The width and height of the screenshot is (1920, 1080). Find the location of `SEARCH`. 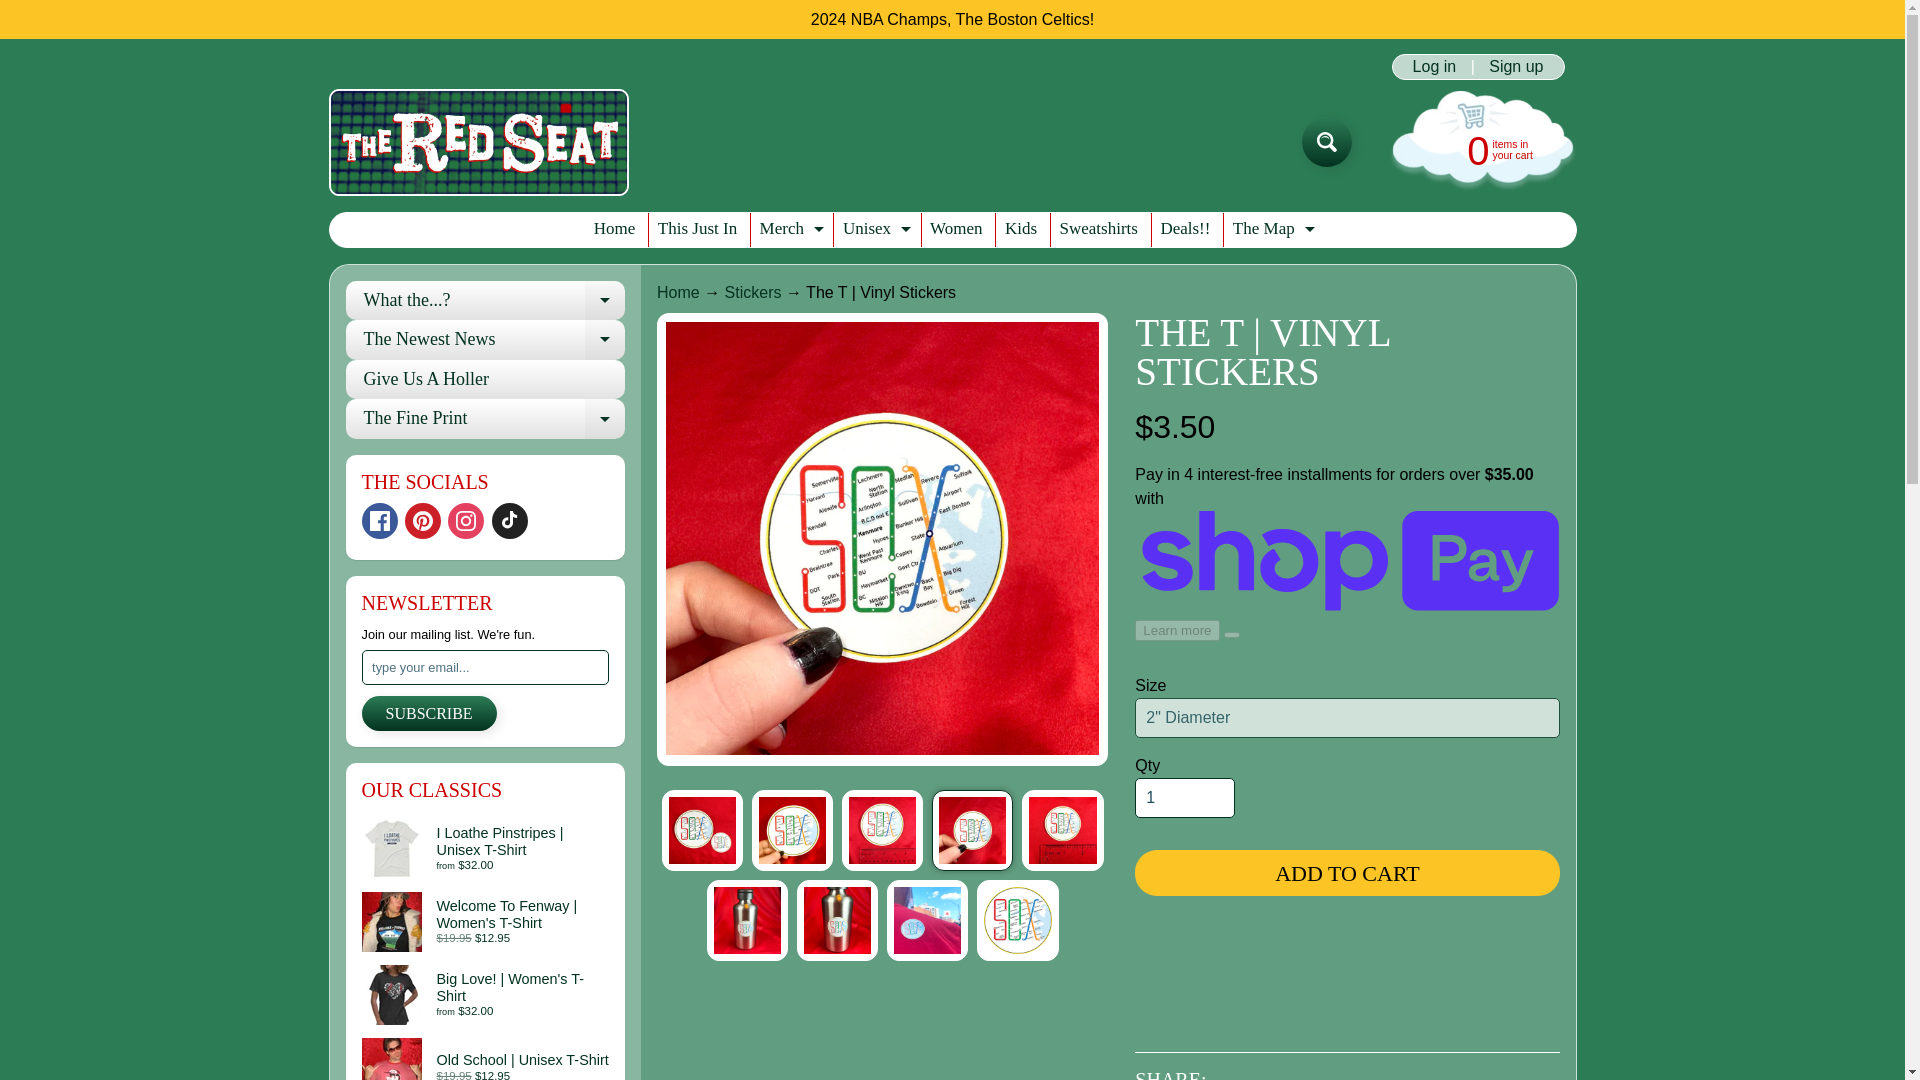

SEARCH is located at coordinates (1184, 797).